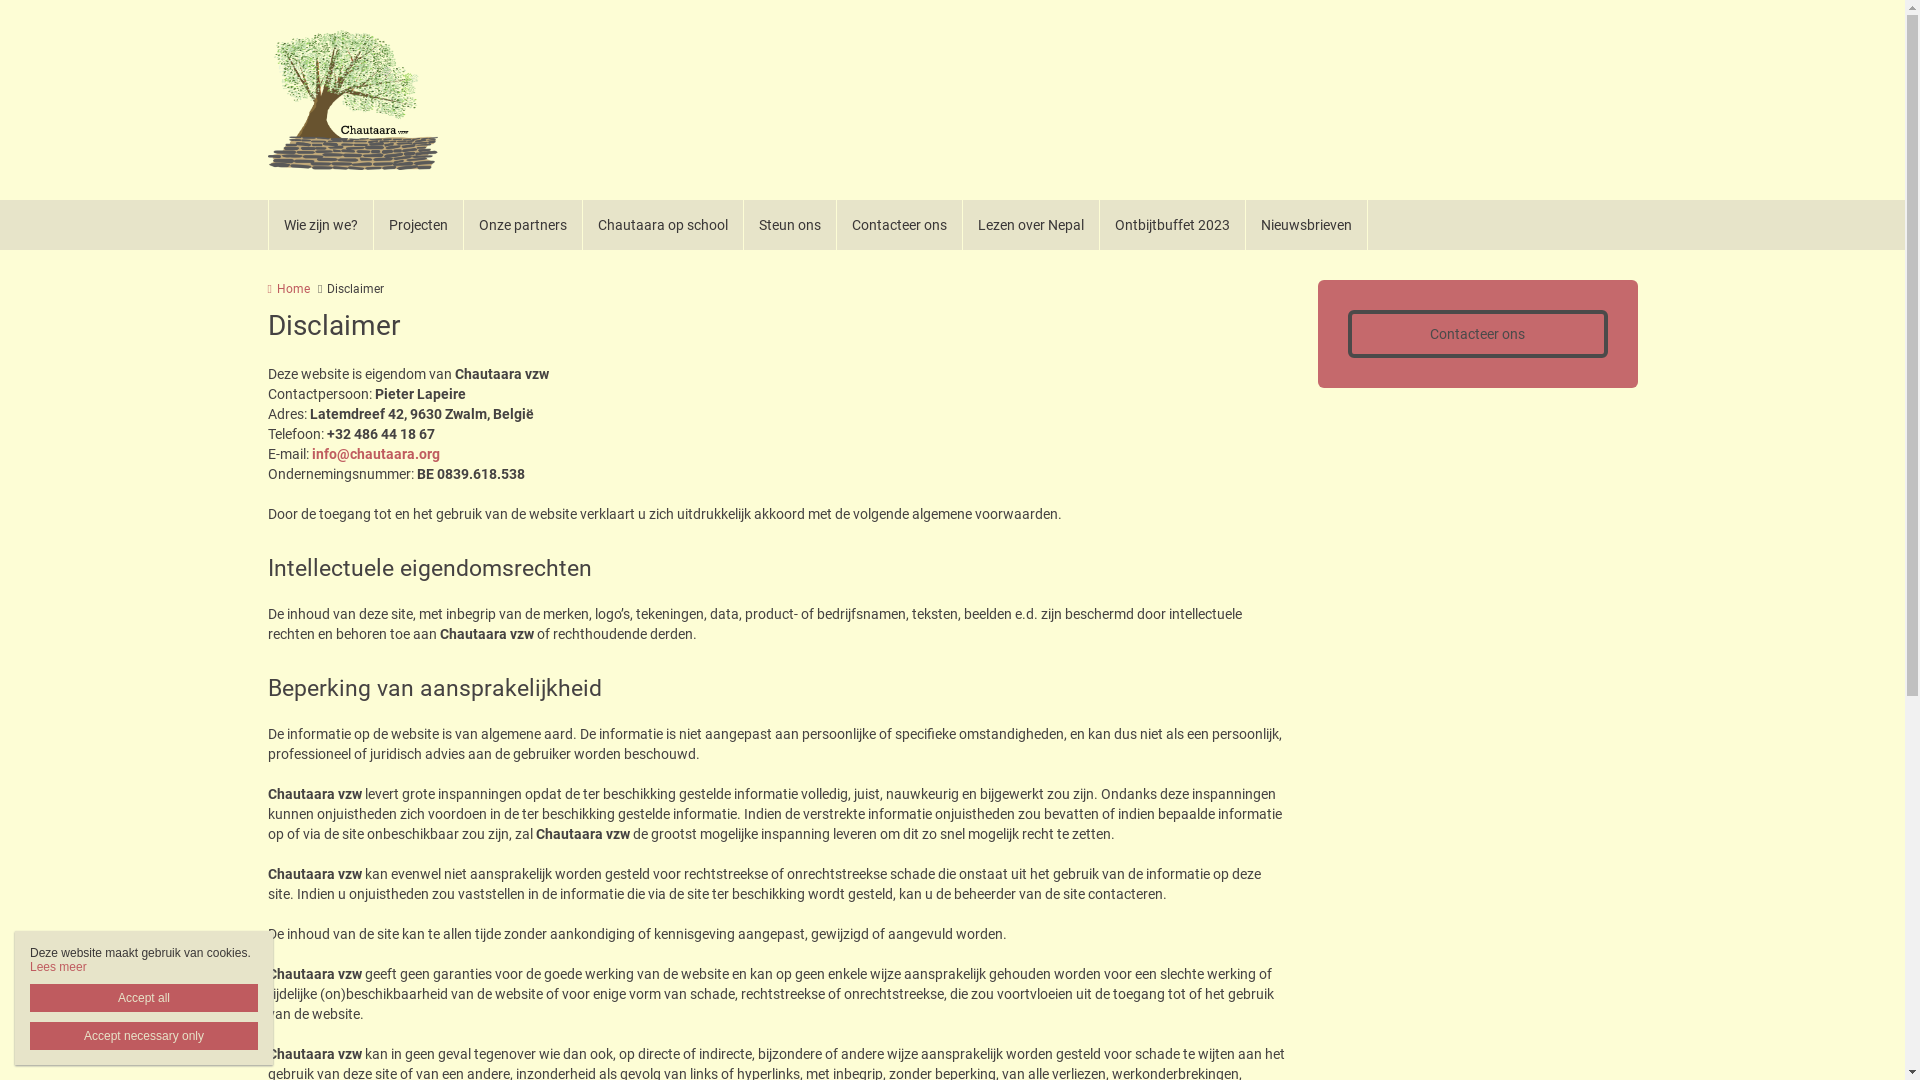  What do you see at coordinates (1307, 225) in the screenshot?
I see `Nieuwsbrieven` at bounding box center [1307, 225].